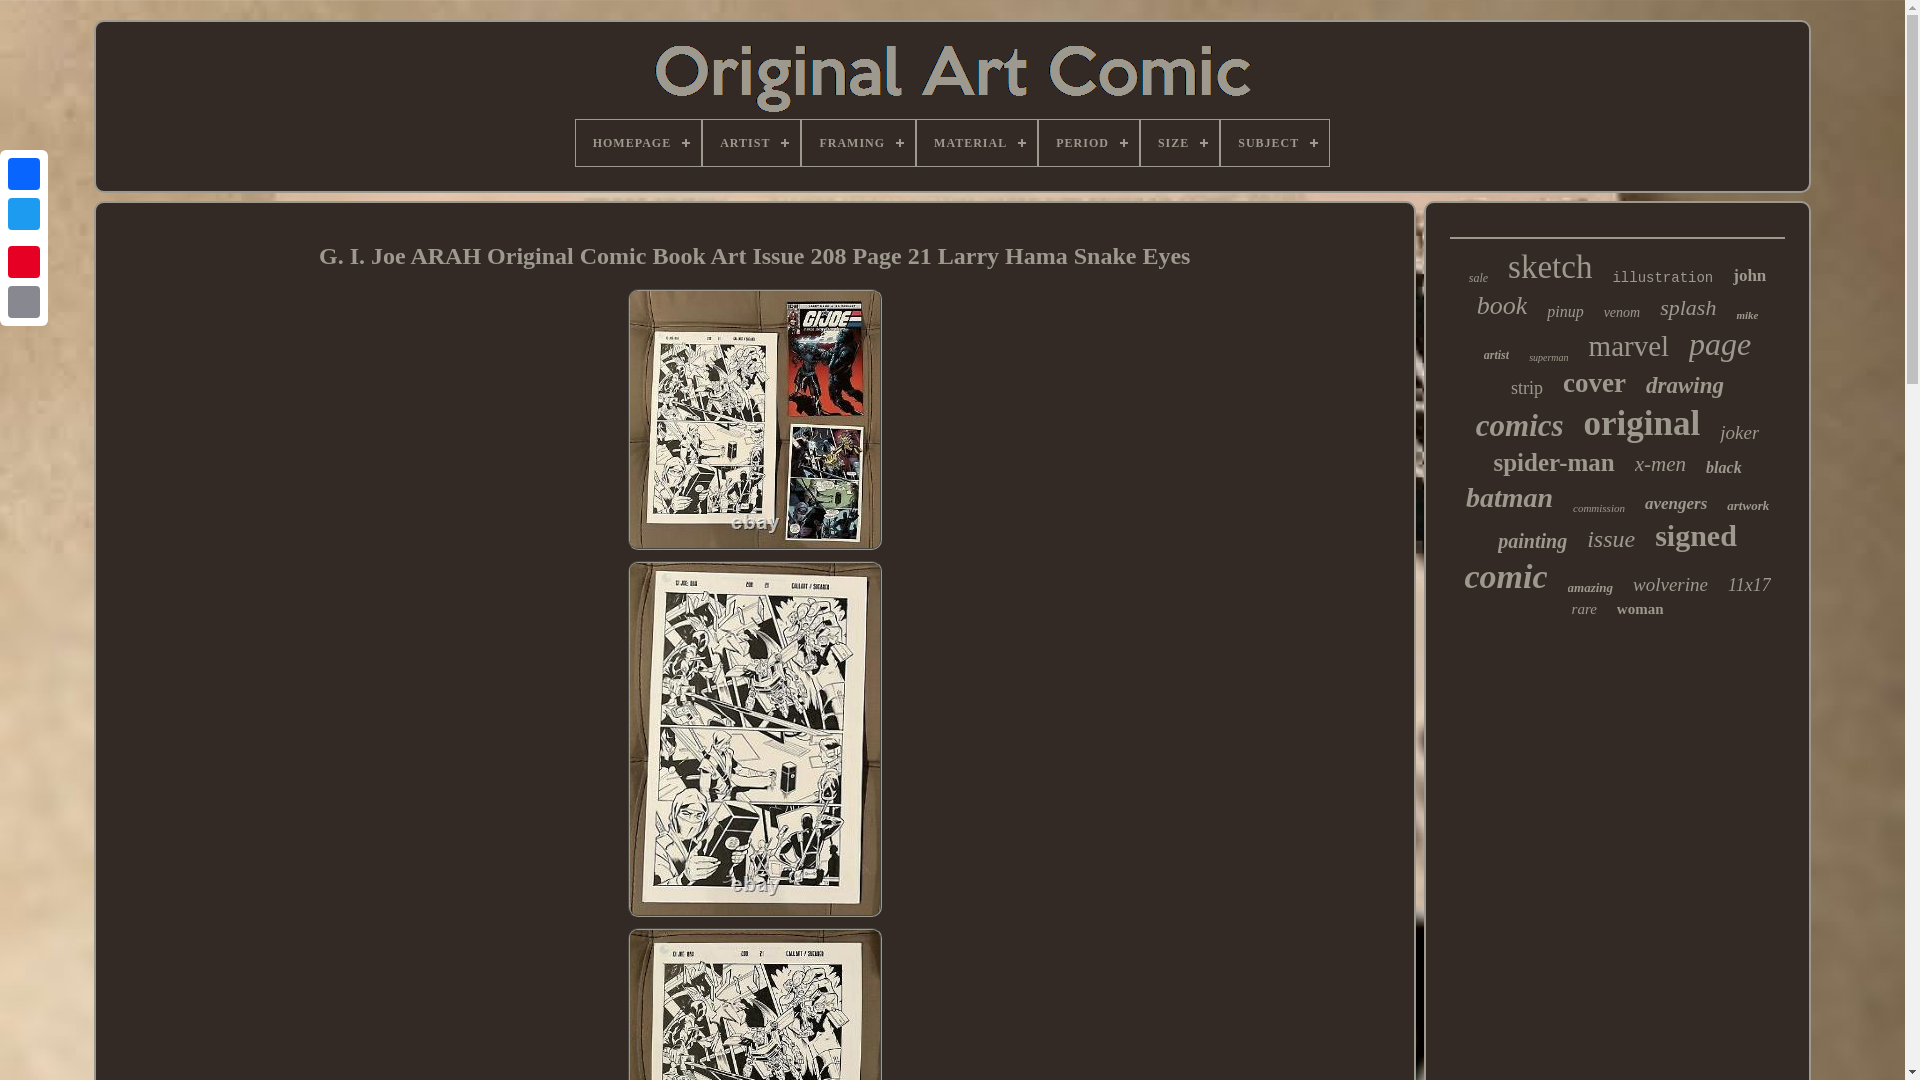  What do you see at coordinates (751, 142) in the screenshot?
I see `ARTIST` at bounding box center [751, 142].